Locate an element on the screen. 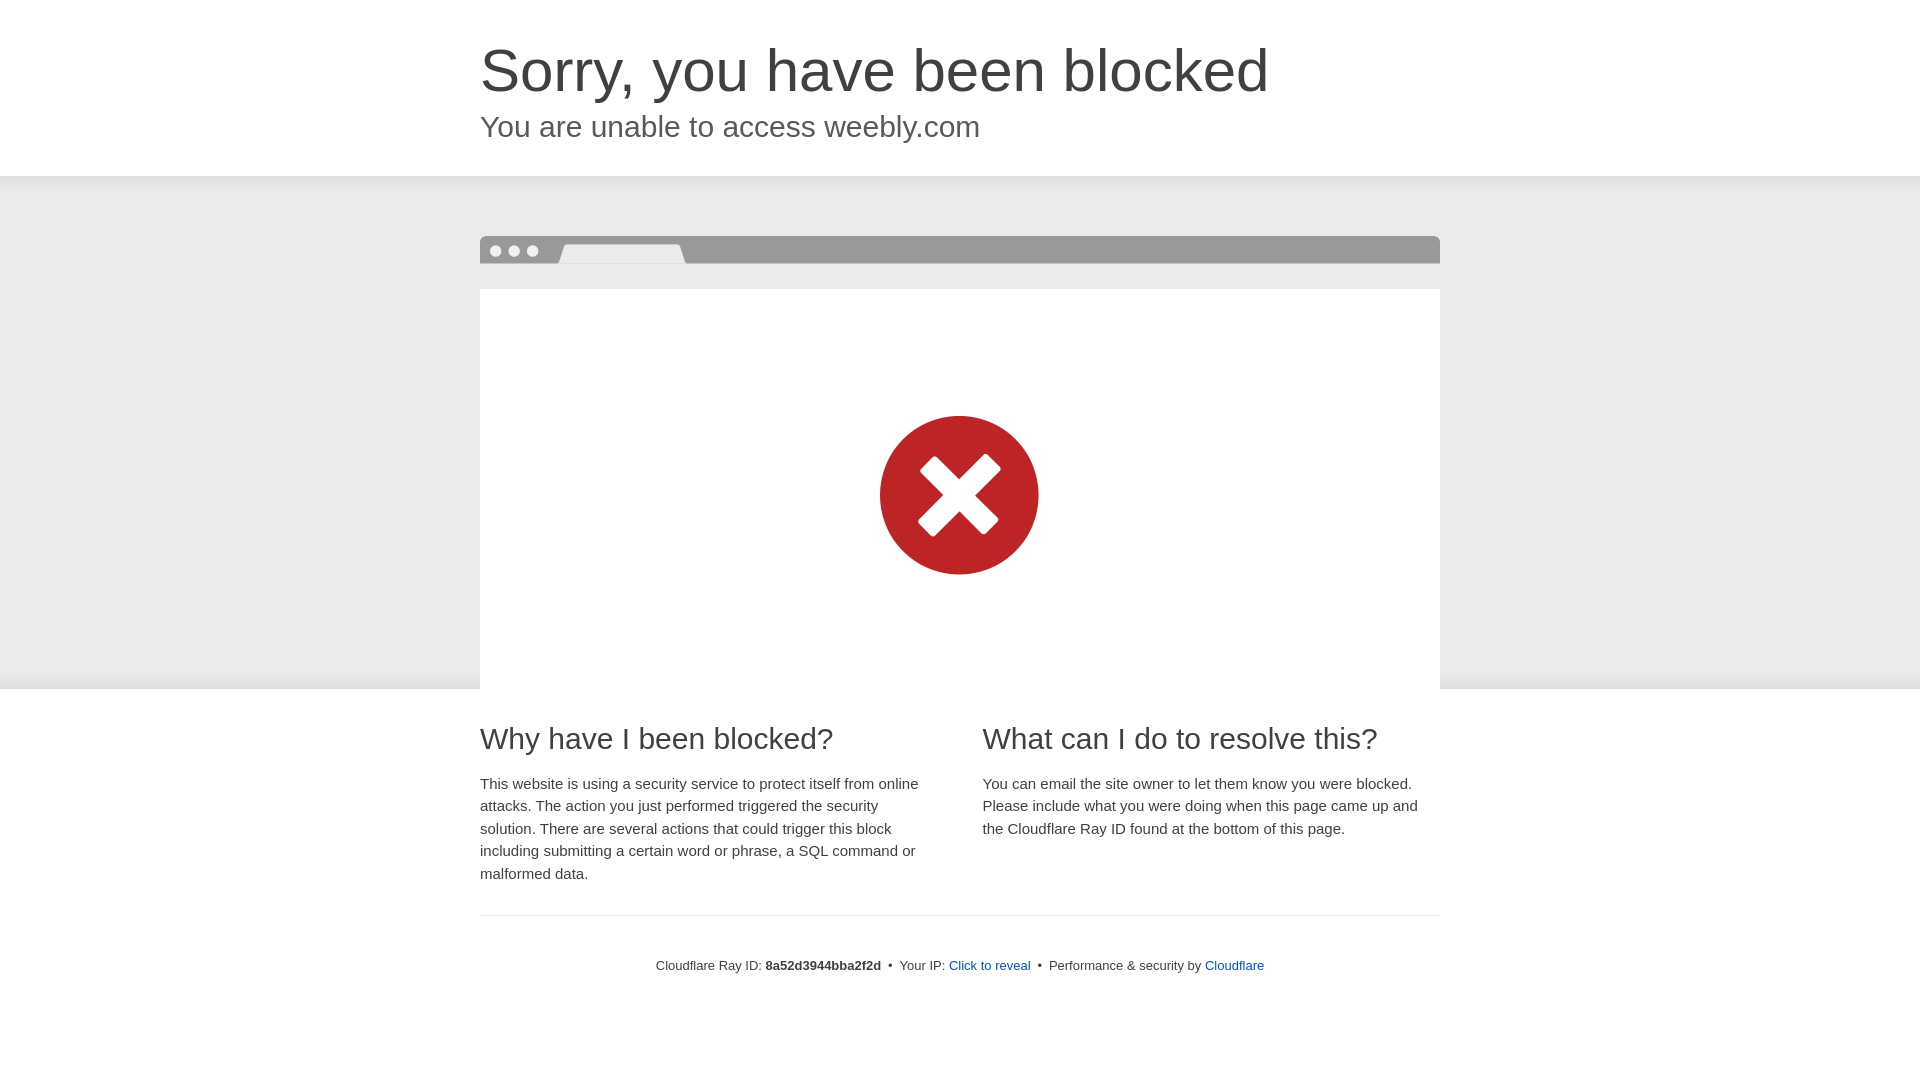 Image resolution: width=1920 pixels, height=1080 pixels. Click to reveal is located at coordinates (990, 966).